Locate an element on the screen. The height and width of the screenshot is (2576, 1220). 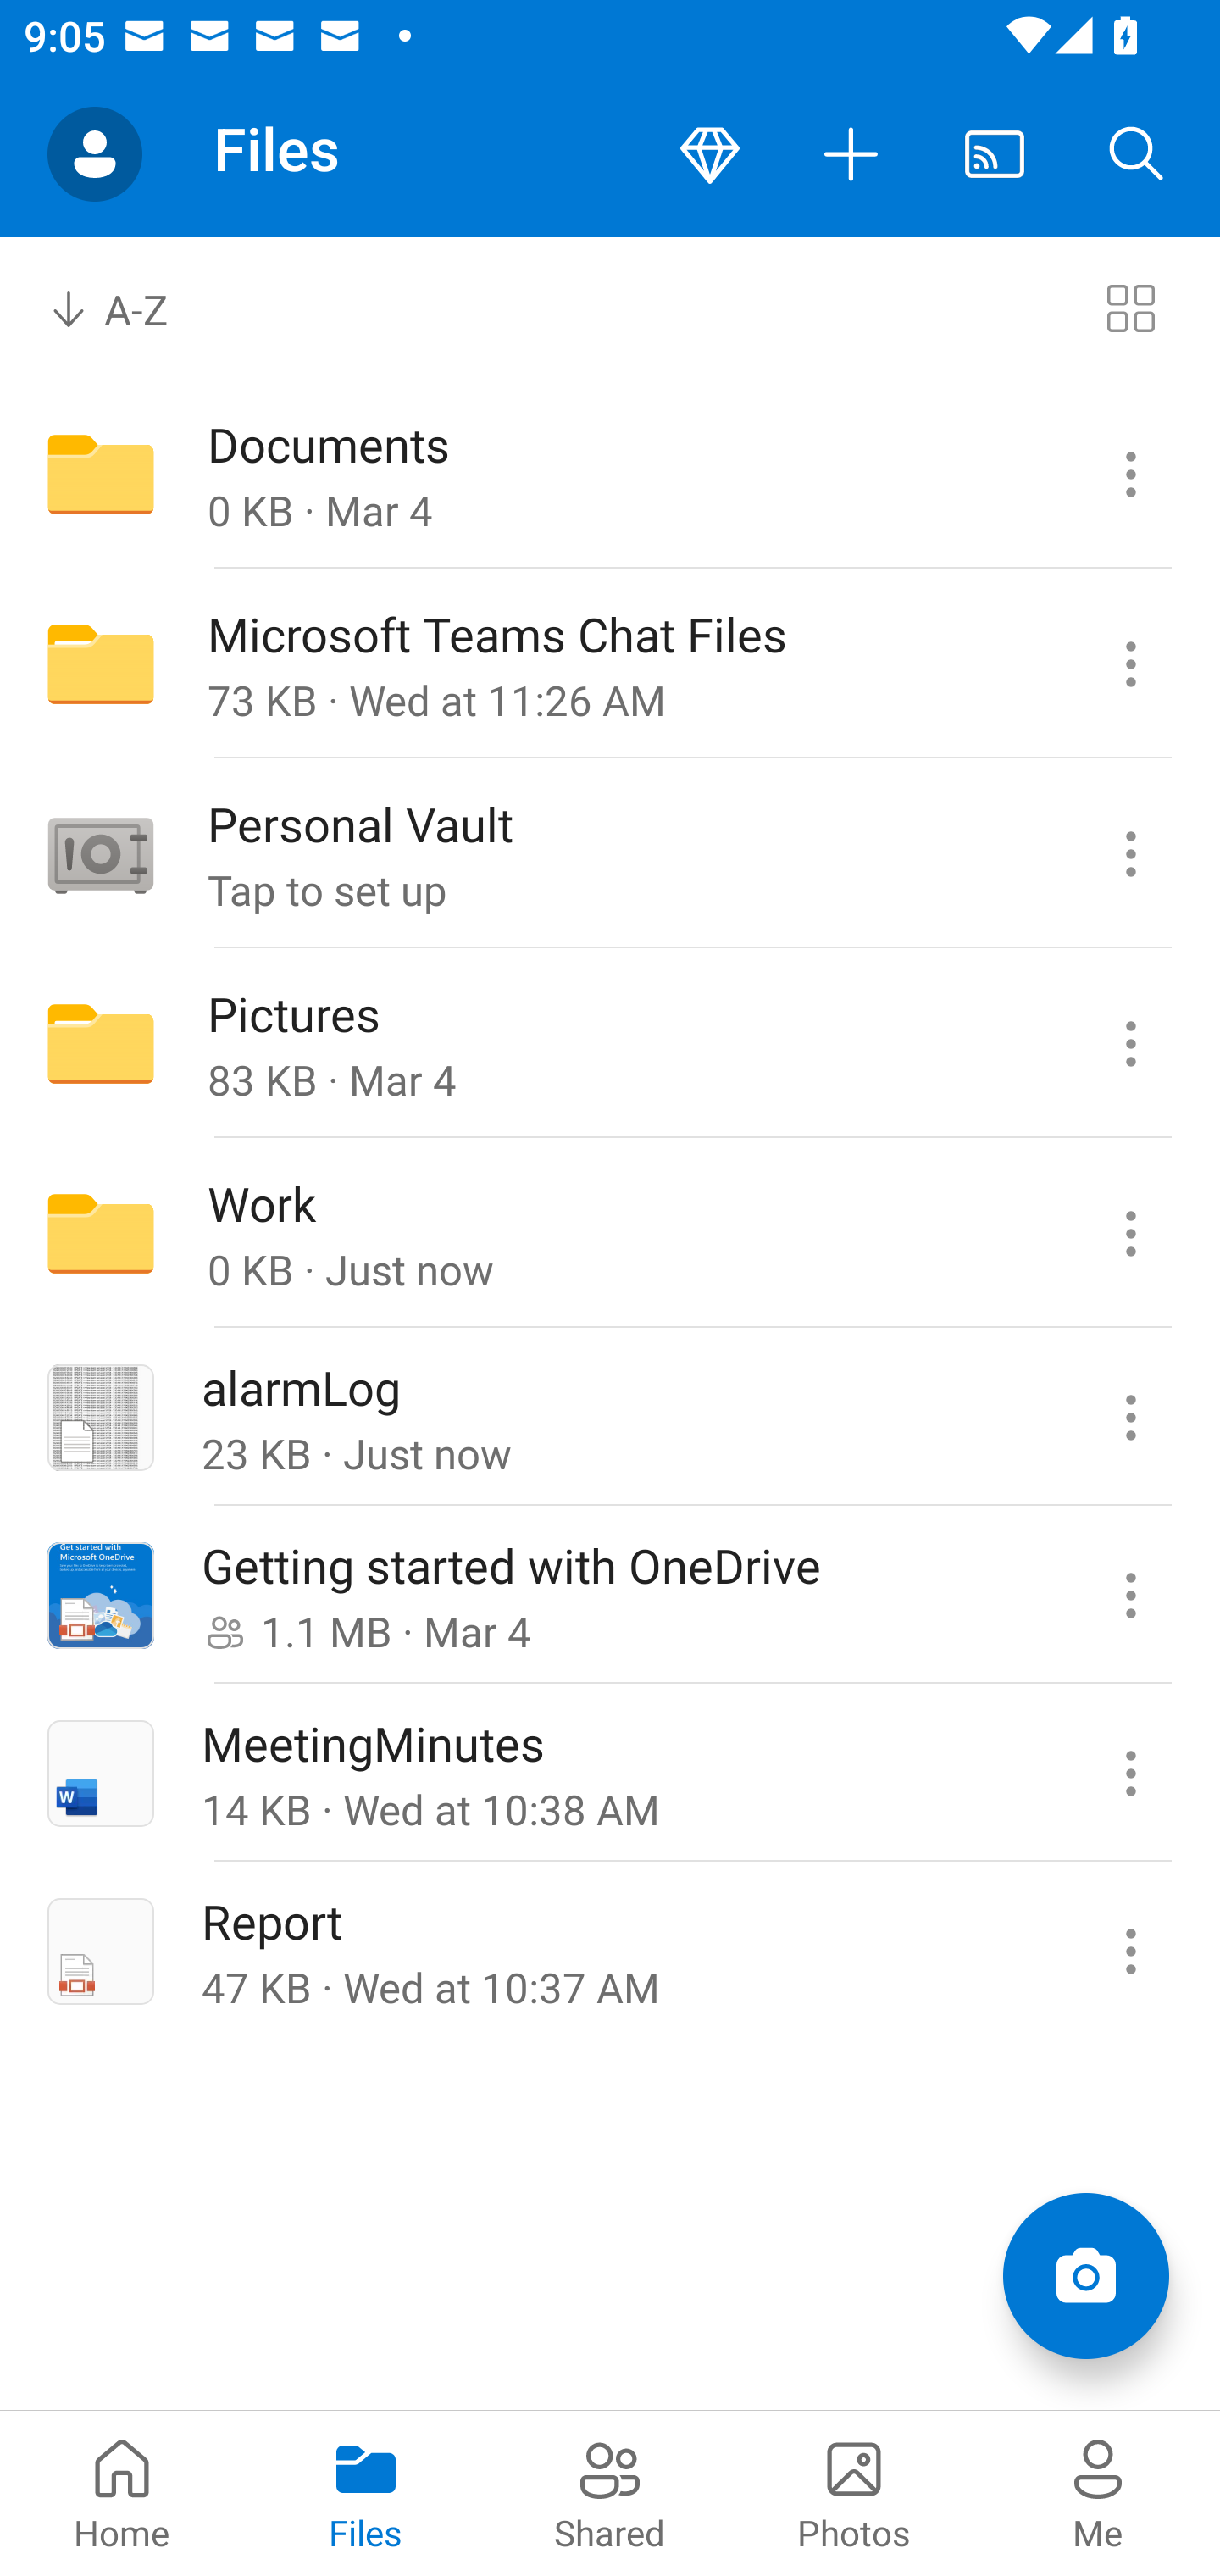
A-Z Sort by combo box, sort by name, A to Z is located at coordinates (132, 307).